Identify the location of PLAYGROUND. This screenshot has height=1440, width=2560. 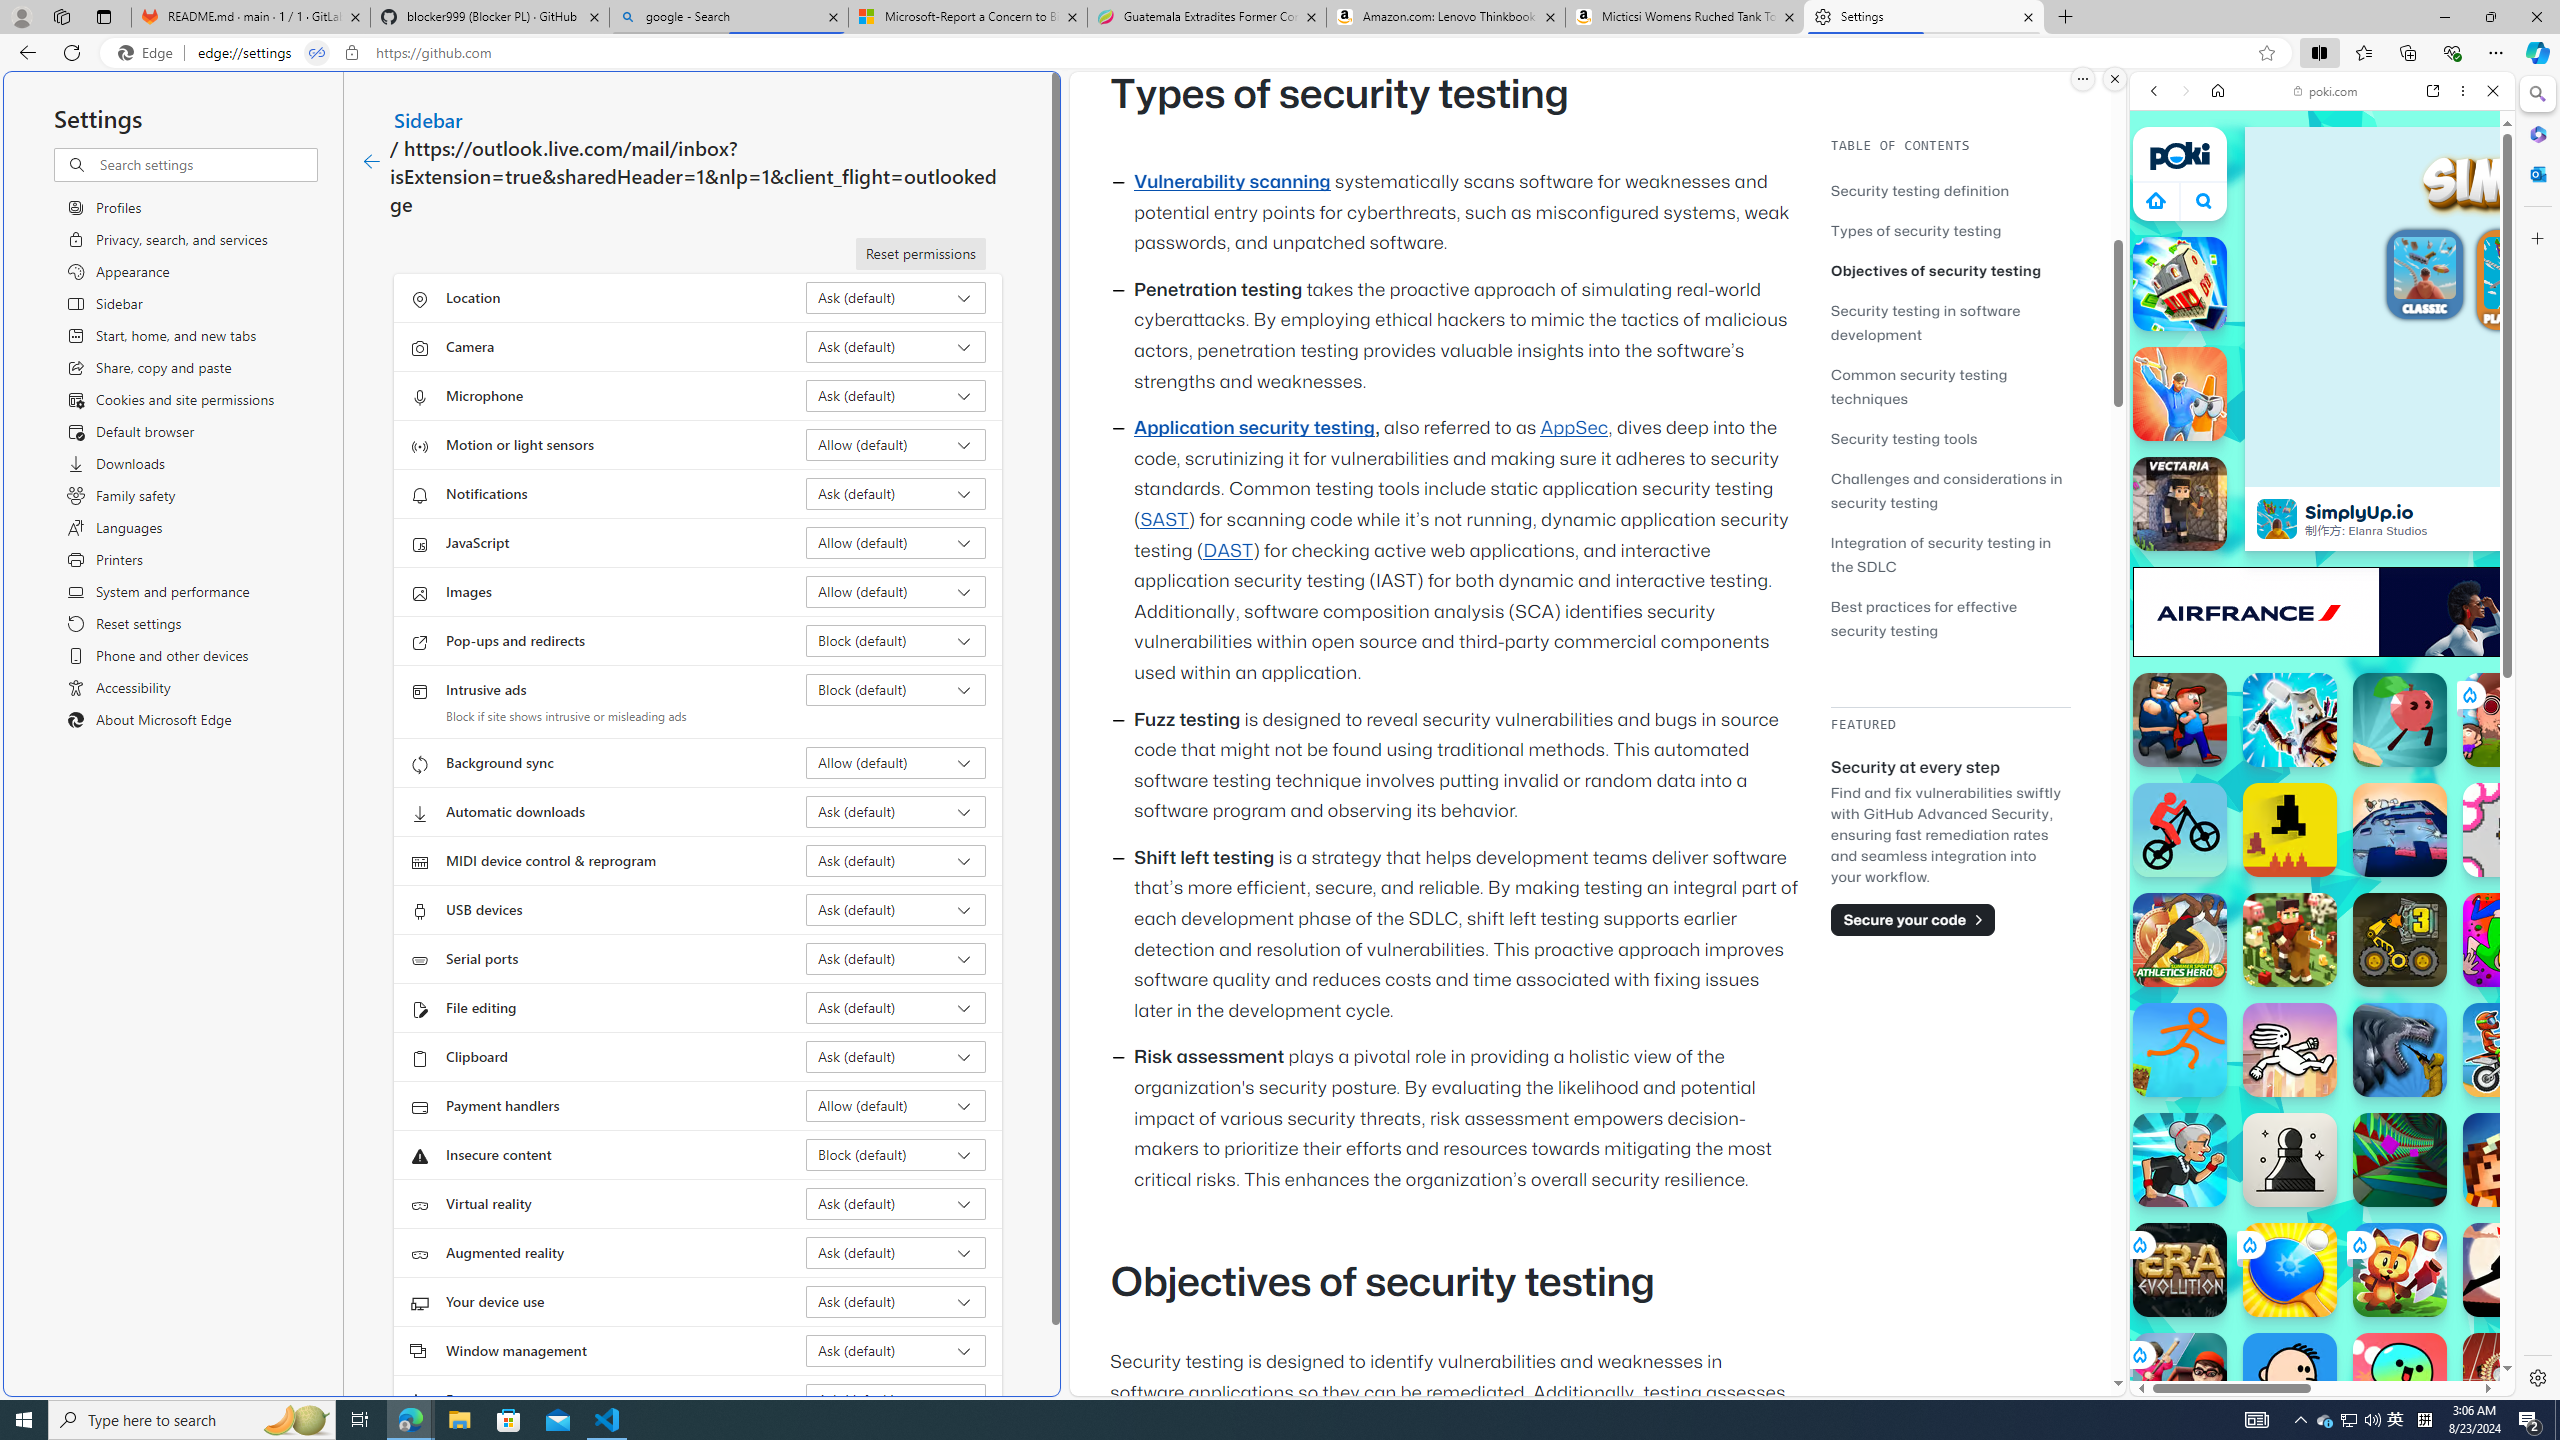
(2520, 282).